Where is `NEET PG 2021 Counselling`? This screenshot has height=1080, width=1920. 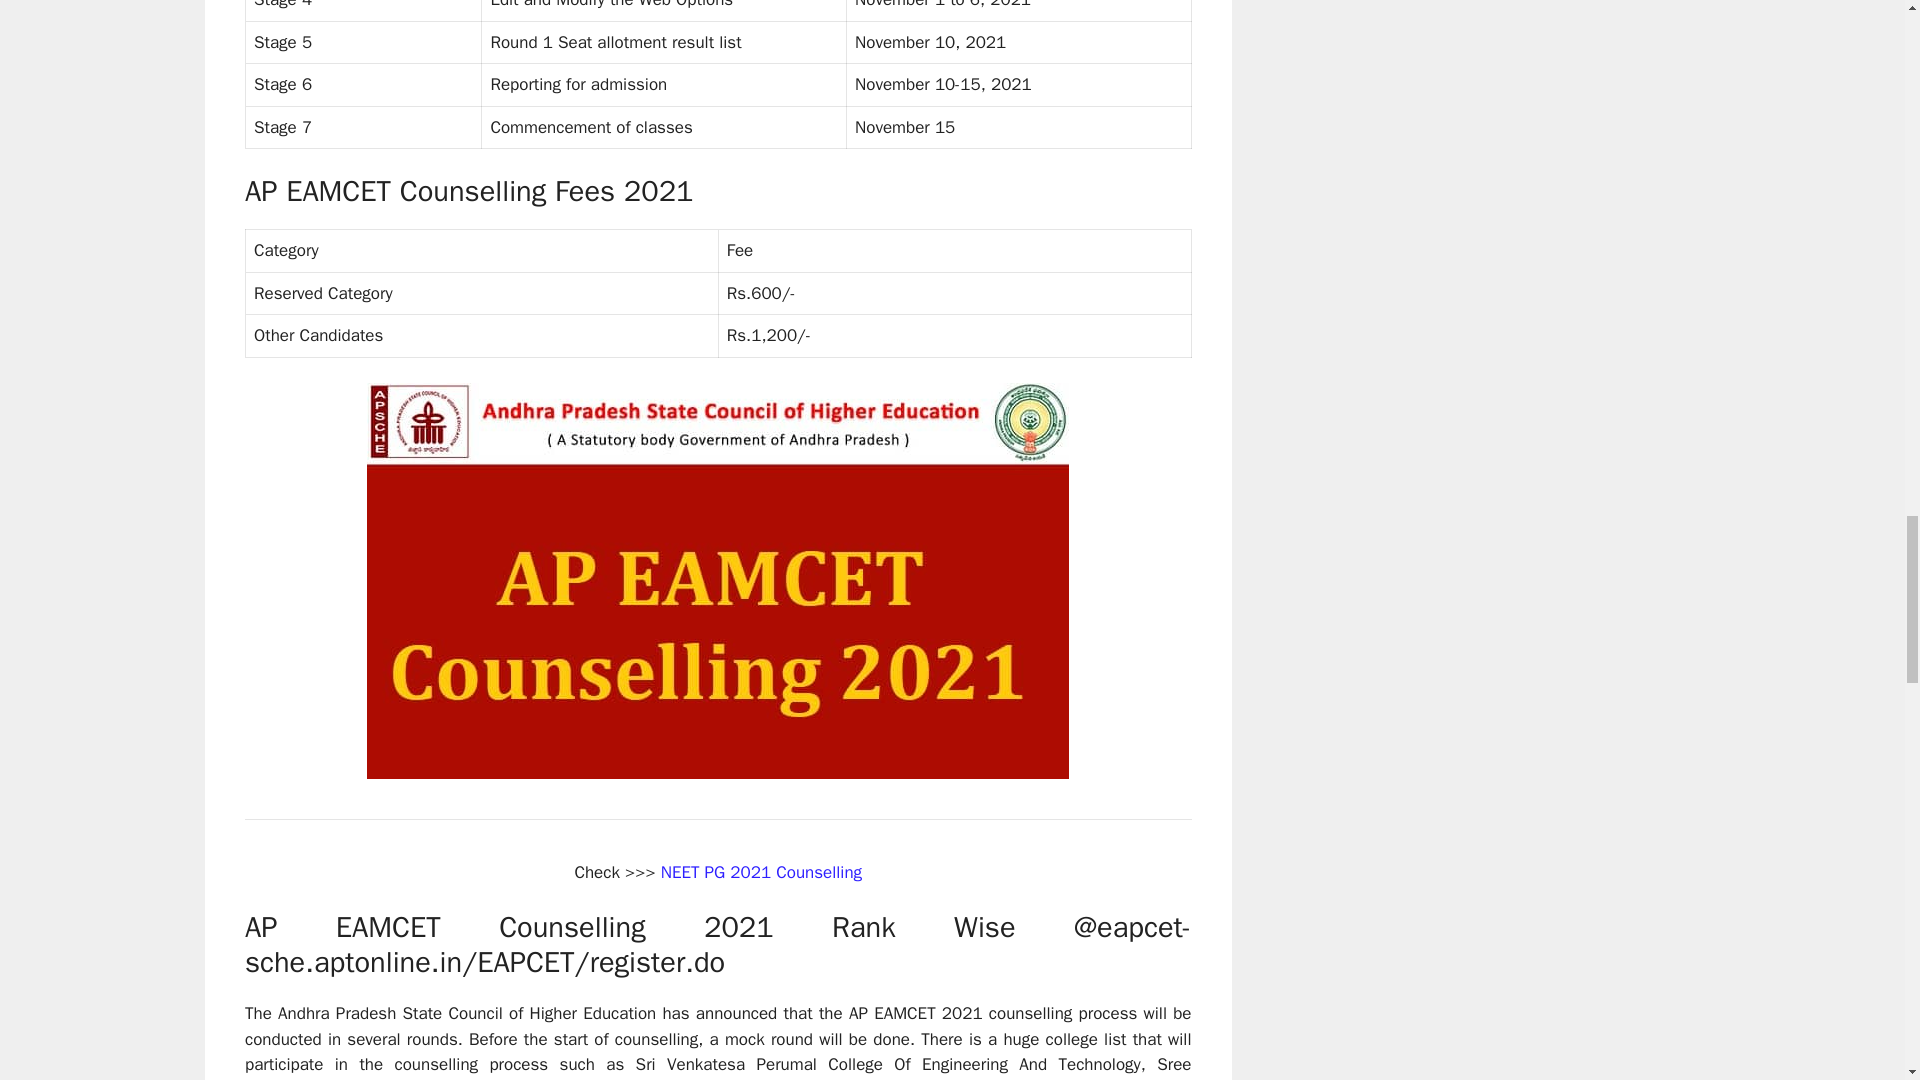 NEET PG 2021 Counselling is located at coordinates (761, 872).